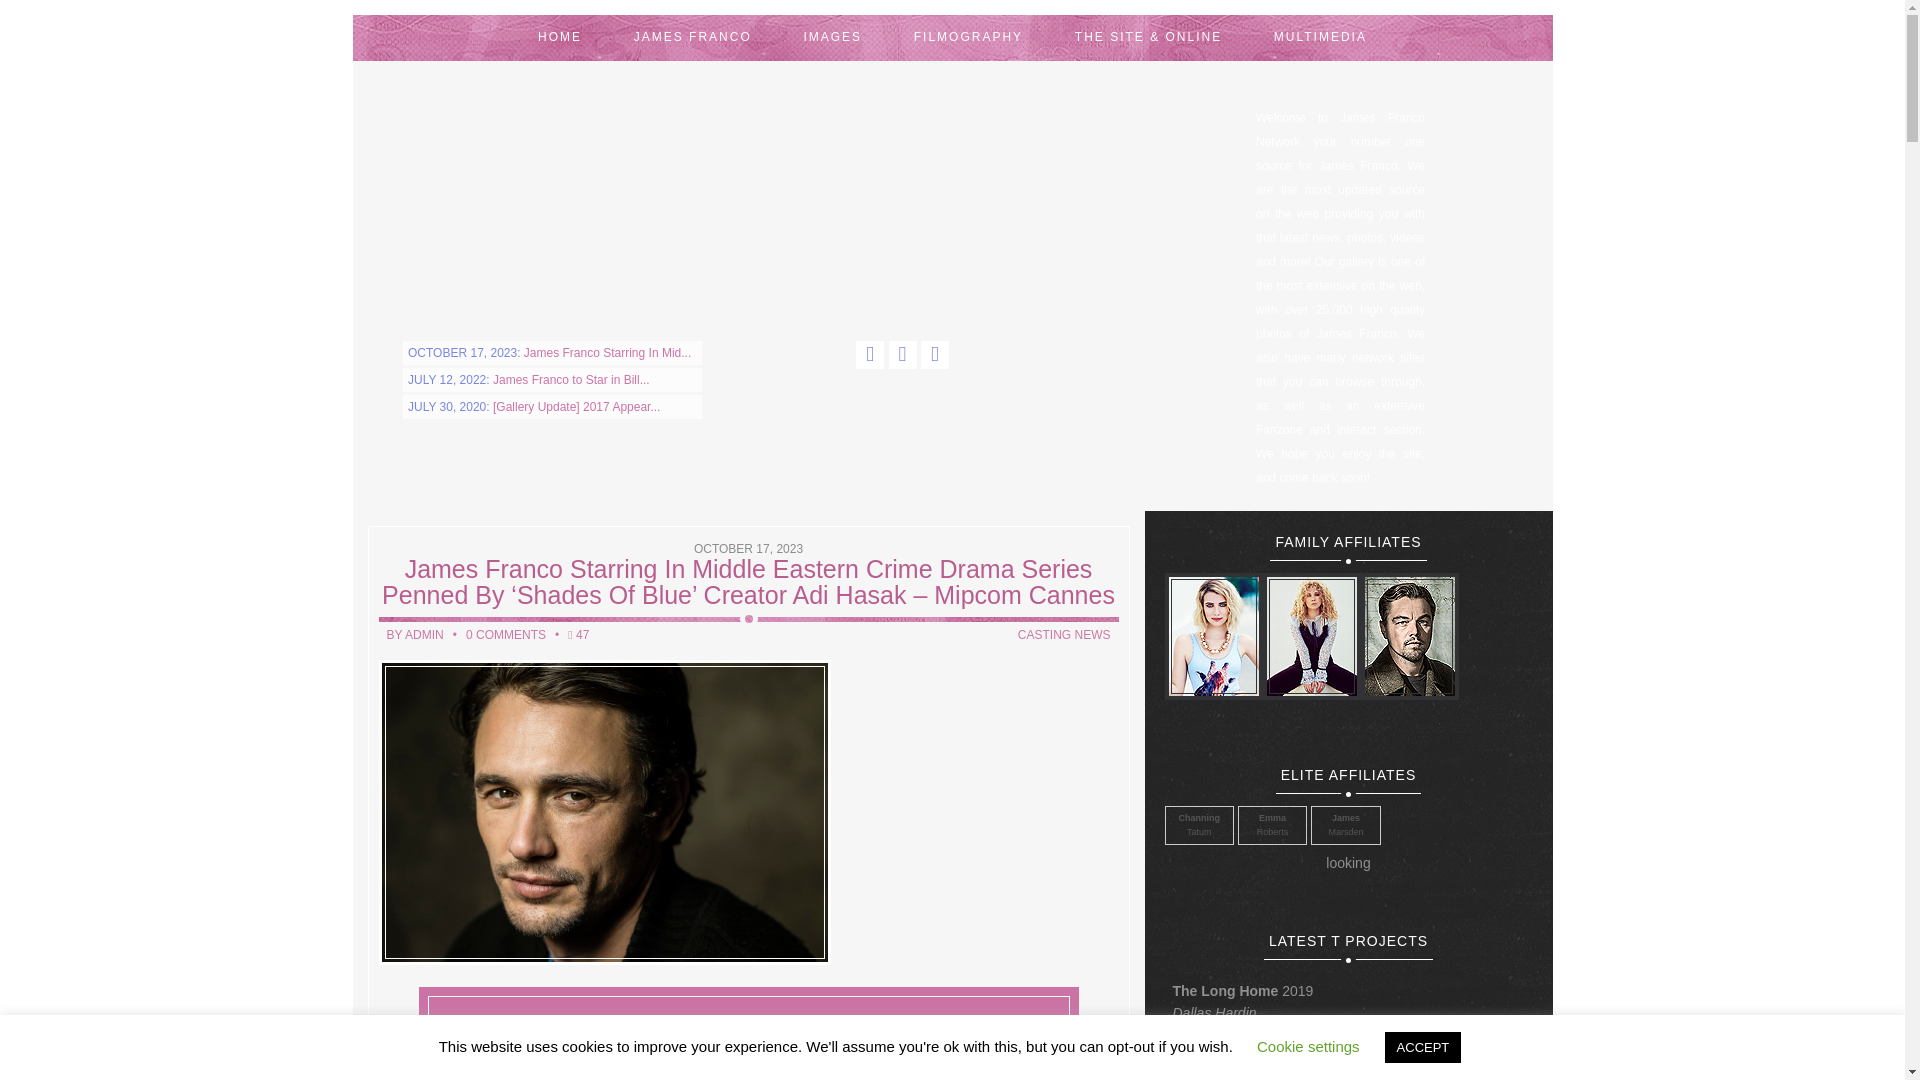 The width and height of the screenshot is (1920, 1080). Describe the element at coordinates (1064, 634) in the screenshot. I see `CASTING NEWS` at that location.